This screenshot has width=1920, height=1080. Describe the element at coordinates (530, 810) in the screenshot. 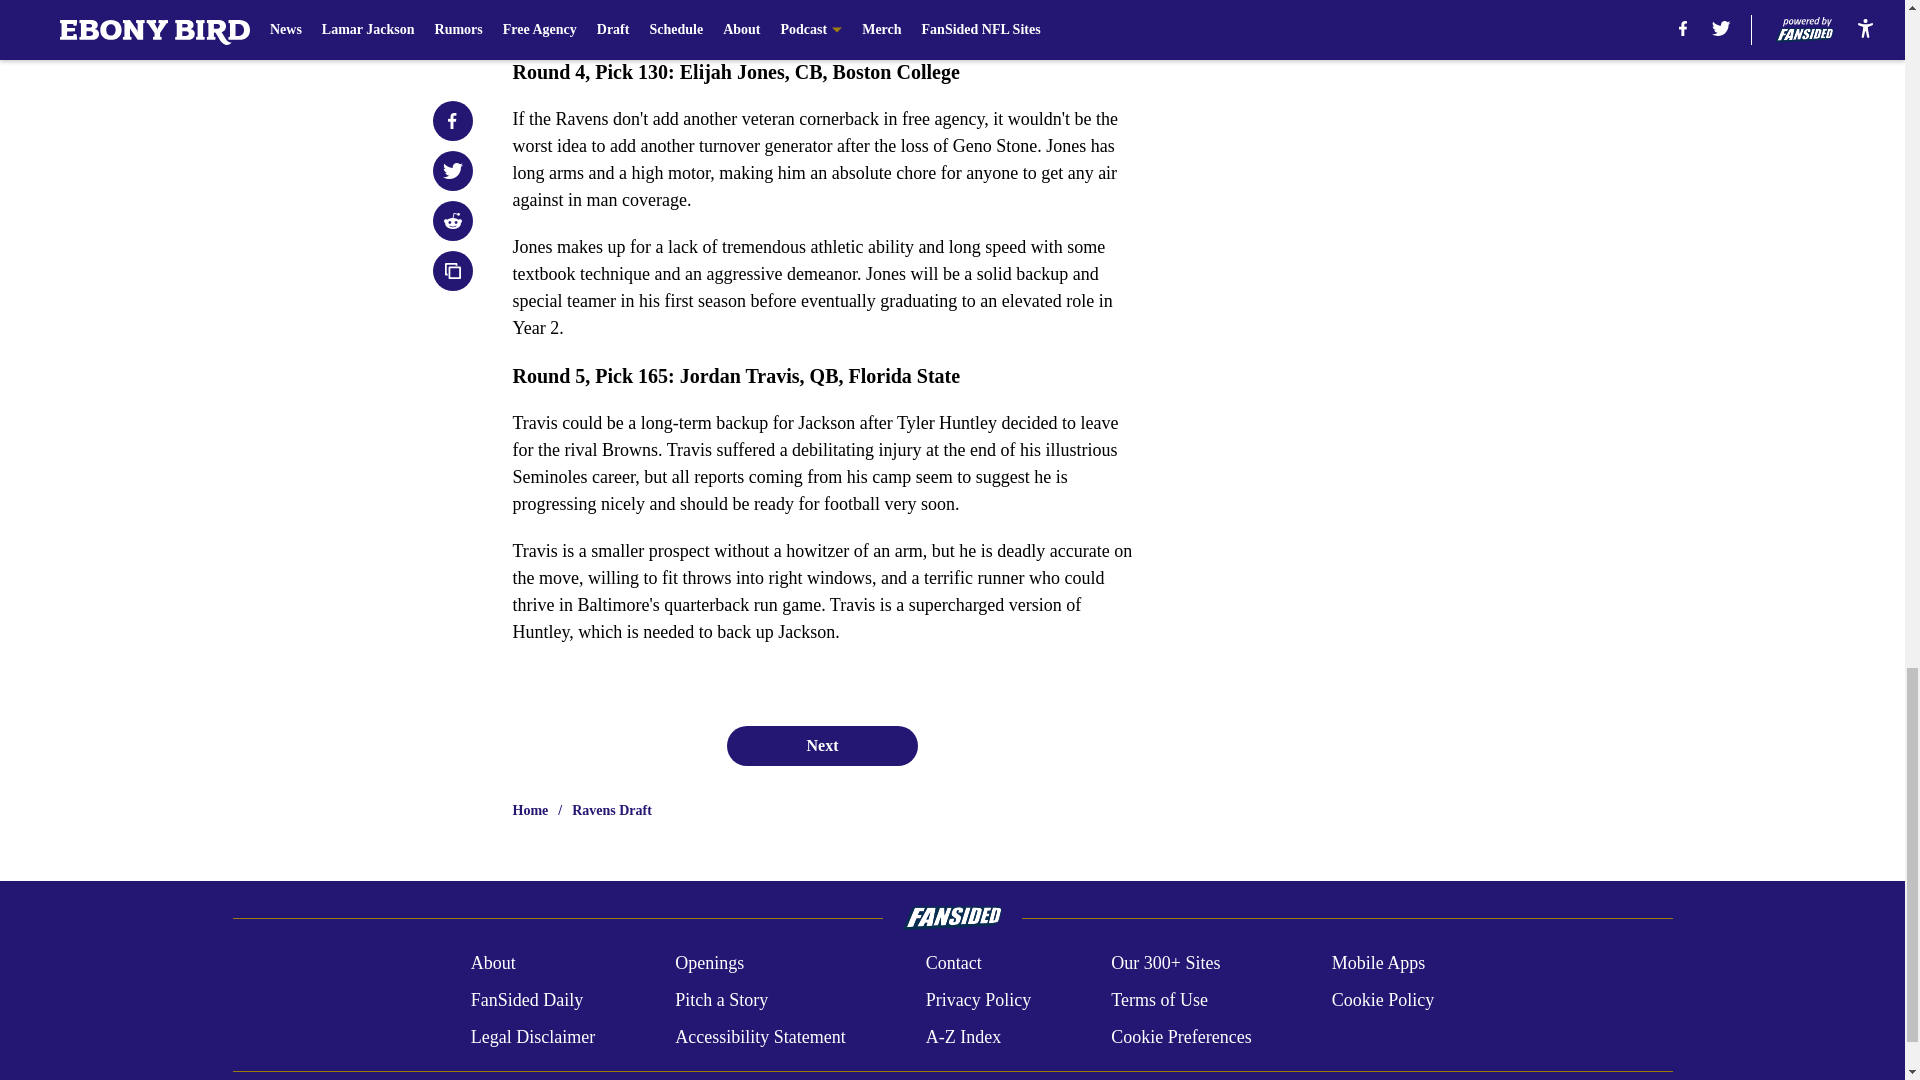

I see `Home` at that location.